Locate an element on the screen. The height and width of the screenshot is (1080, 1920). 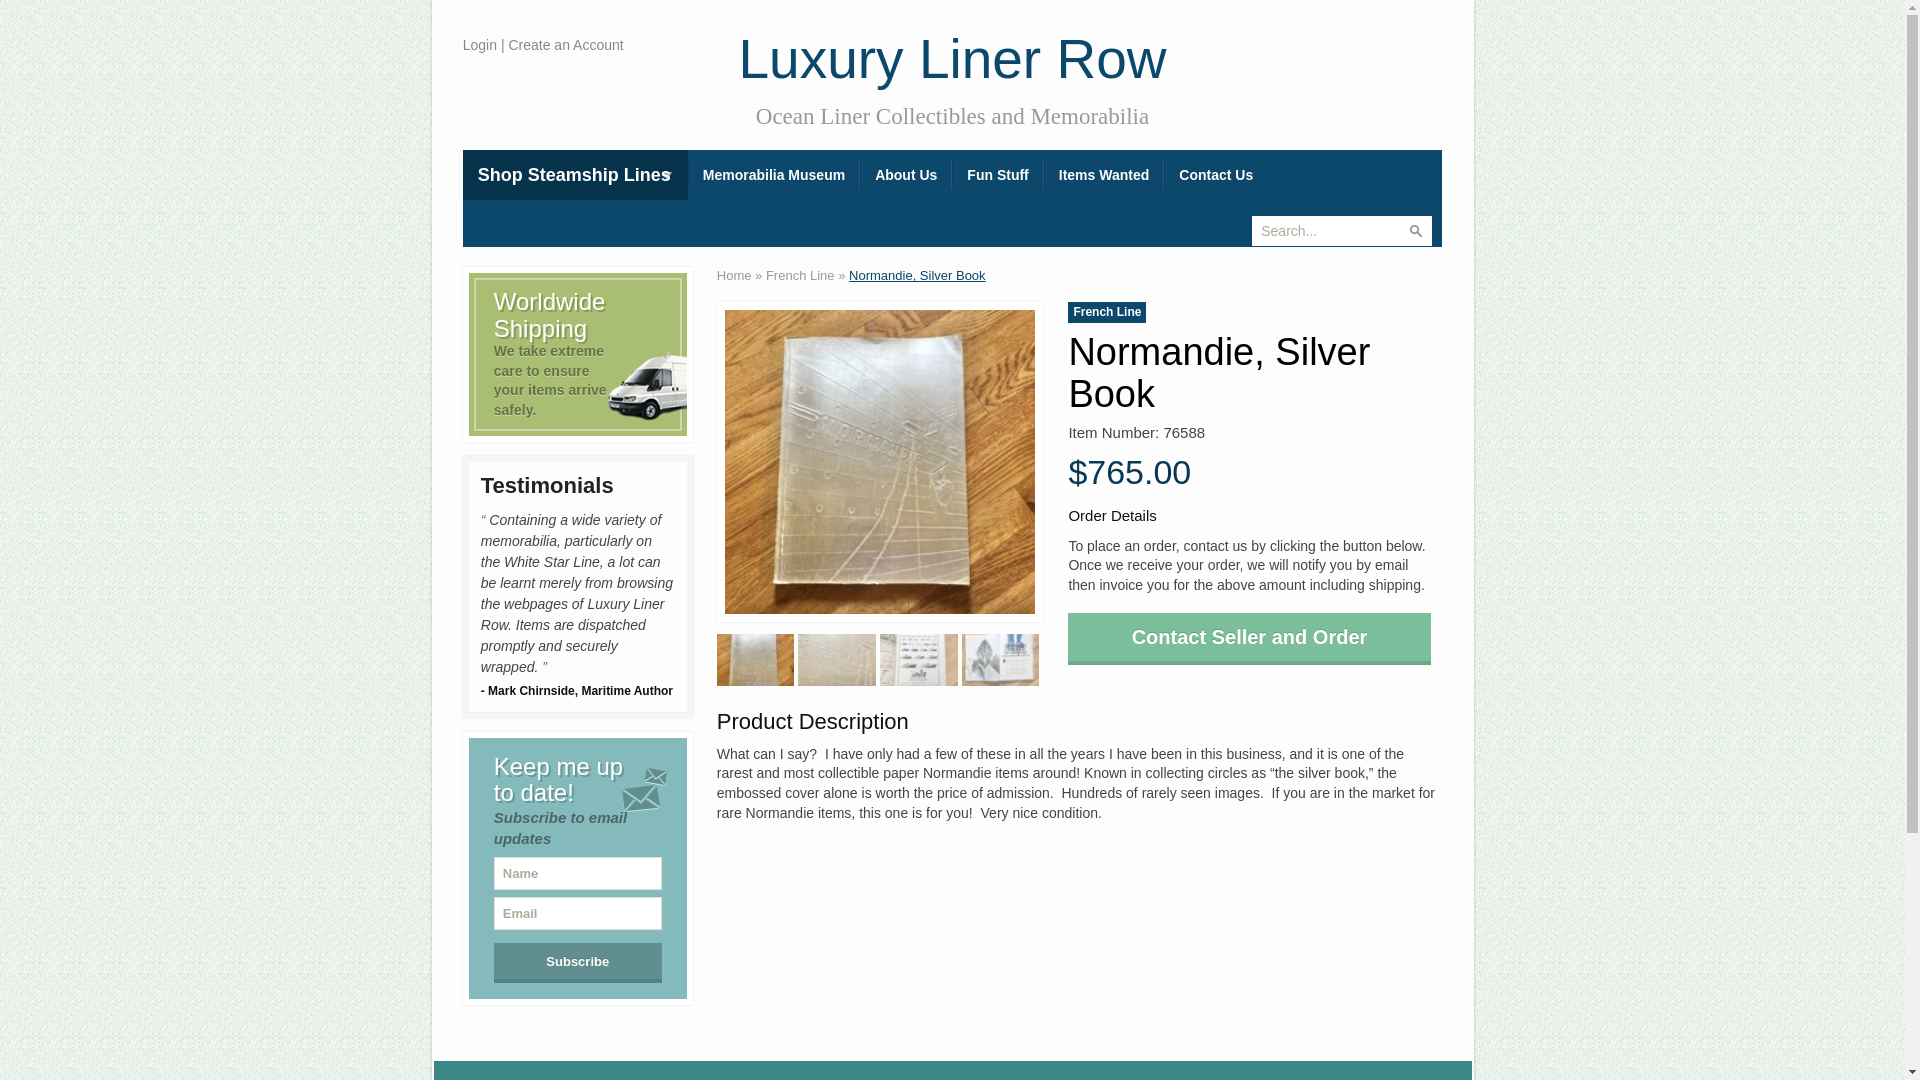
Home is located at coordinates (734, 274).